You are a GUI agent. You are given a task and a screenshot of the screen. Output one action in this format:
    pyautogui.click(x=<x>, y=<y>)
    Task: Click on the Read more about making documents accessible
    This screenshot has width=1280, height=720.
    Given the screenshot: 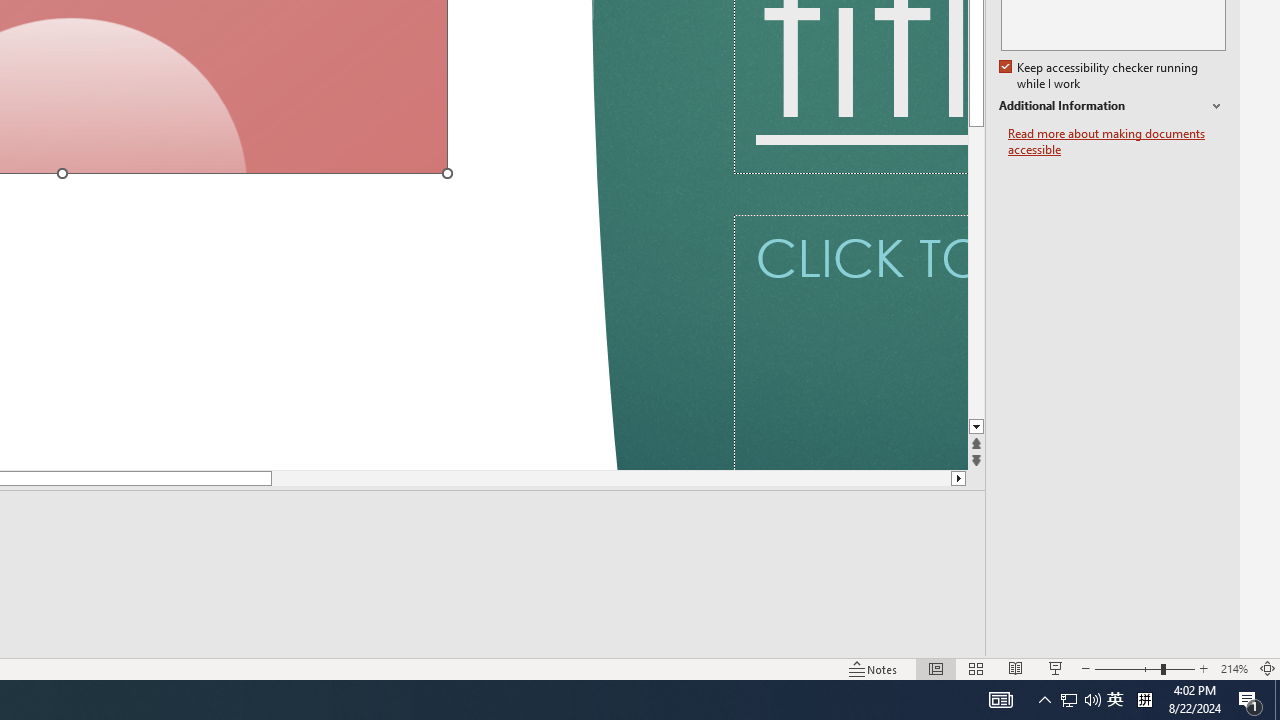 What is the action you would take?
    pyautogui.click(x=1117, y=142)
    